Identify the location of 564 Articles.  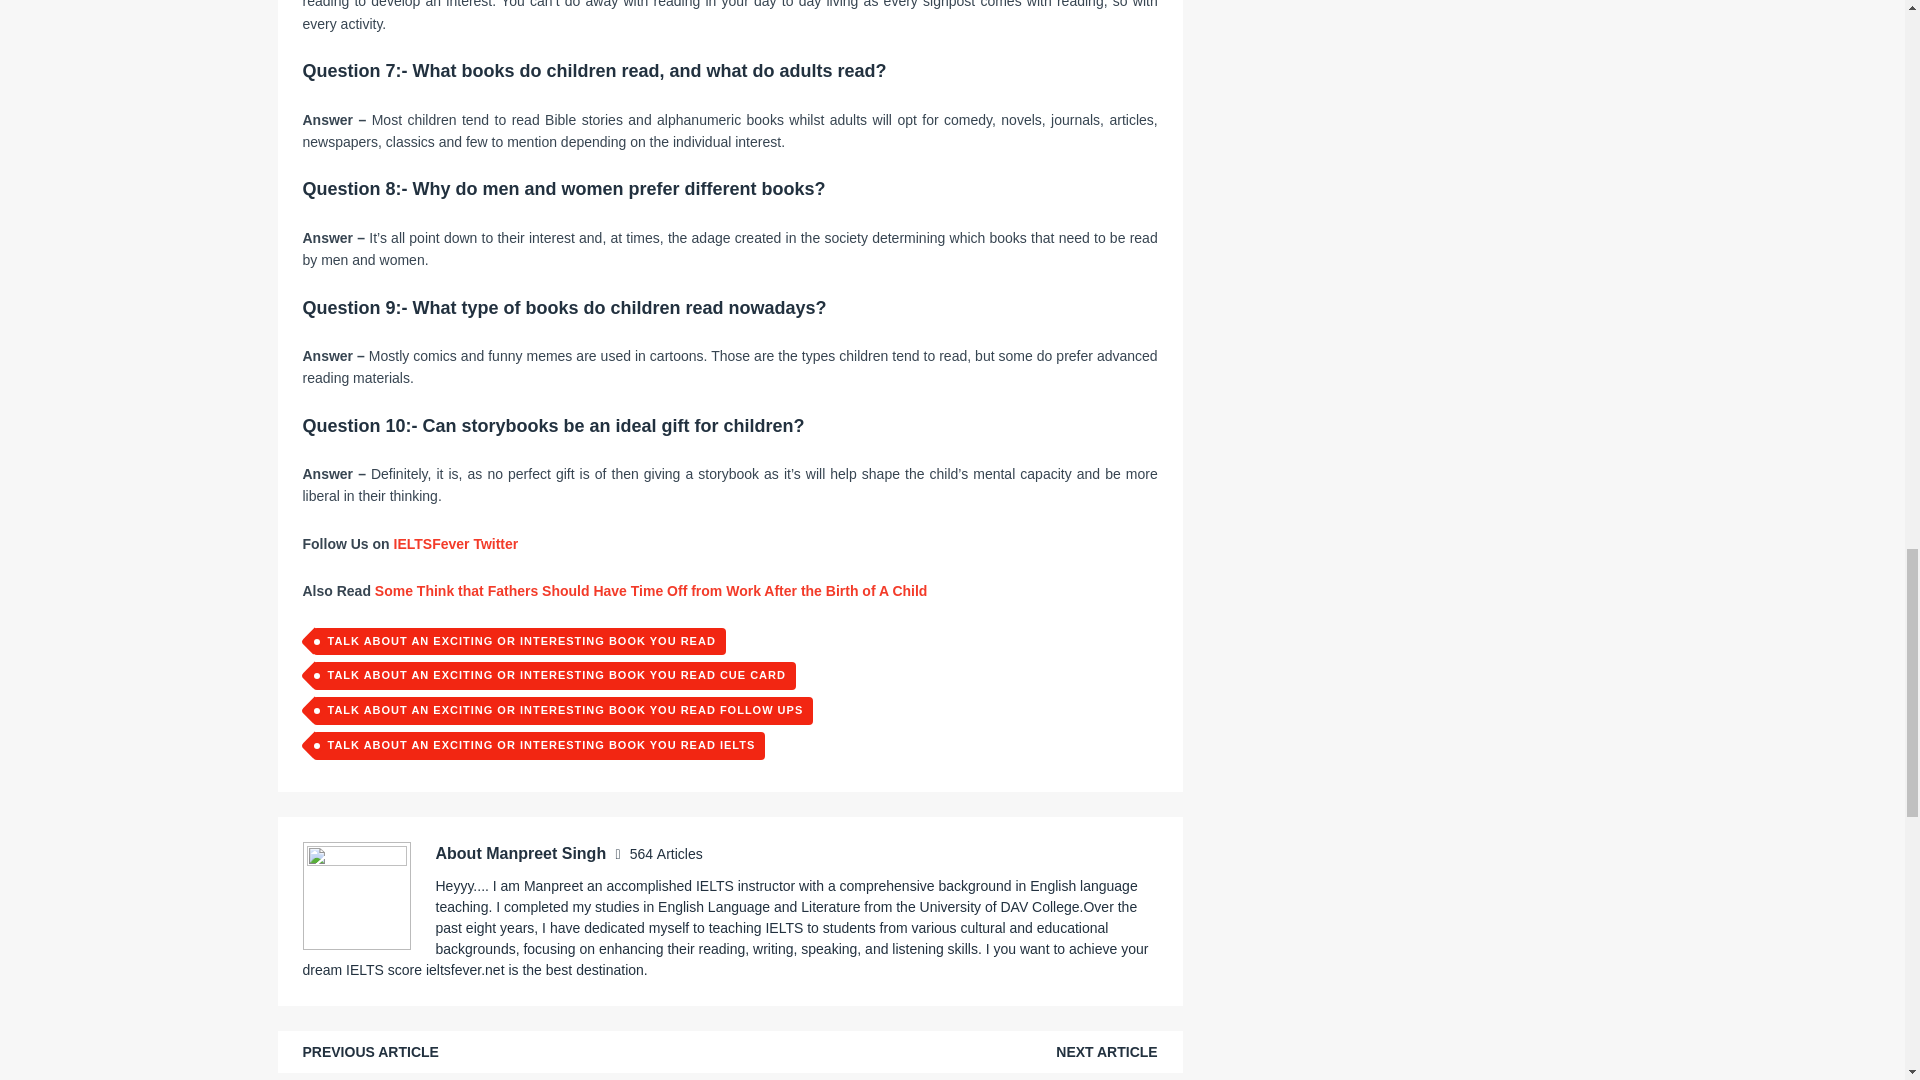
(666, 853).